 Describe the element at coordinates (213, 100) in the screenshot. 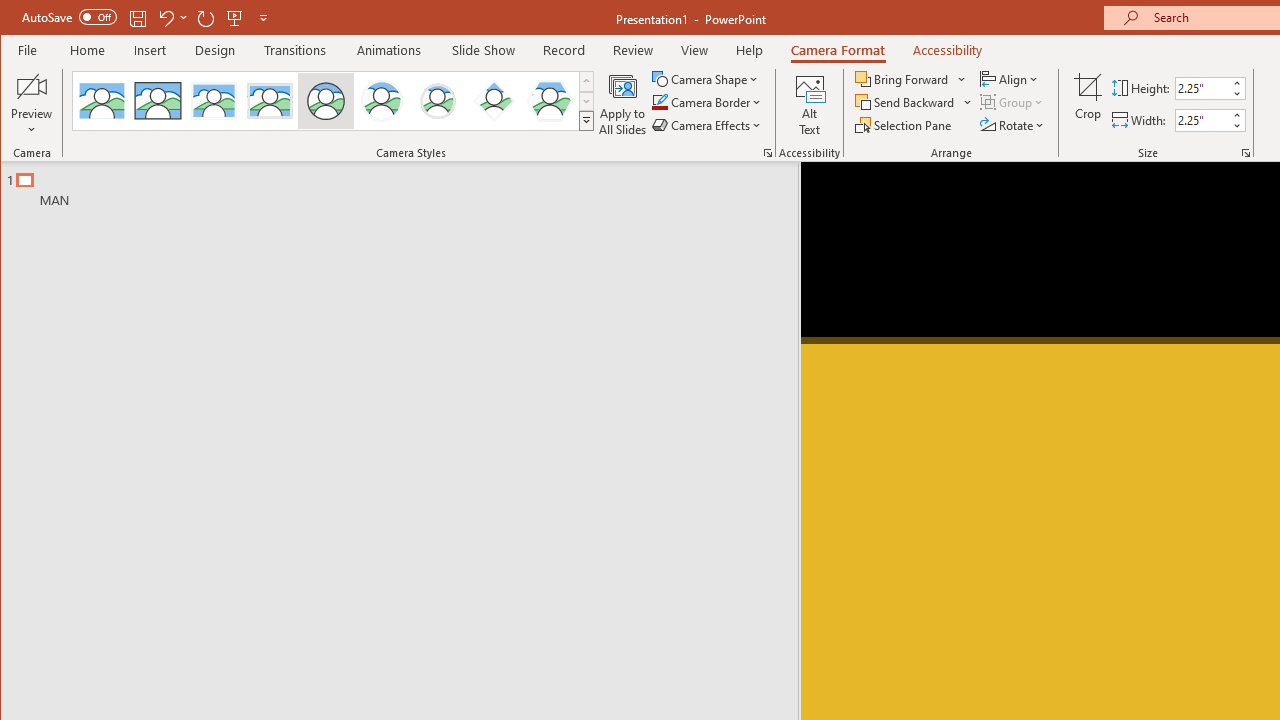

I see `Center Shadow Rectangle` at that location.